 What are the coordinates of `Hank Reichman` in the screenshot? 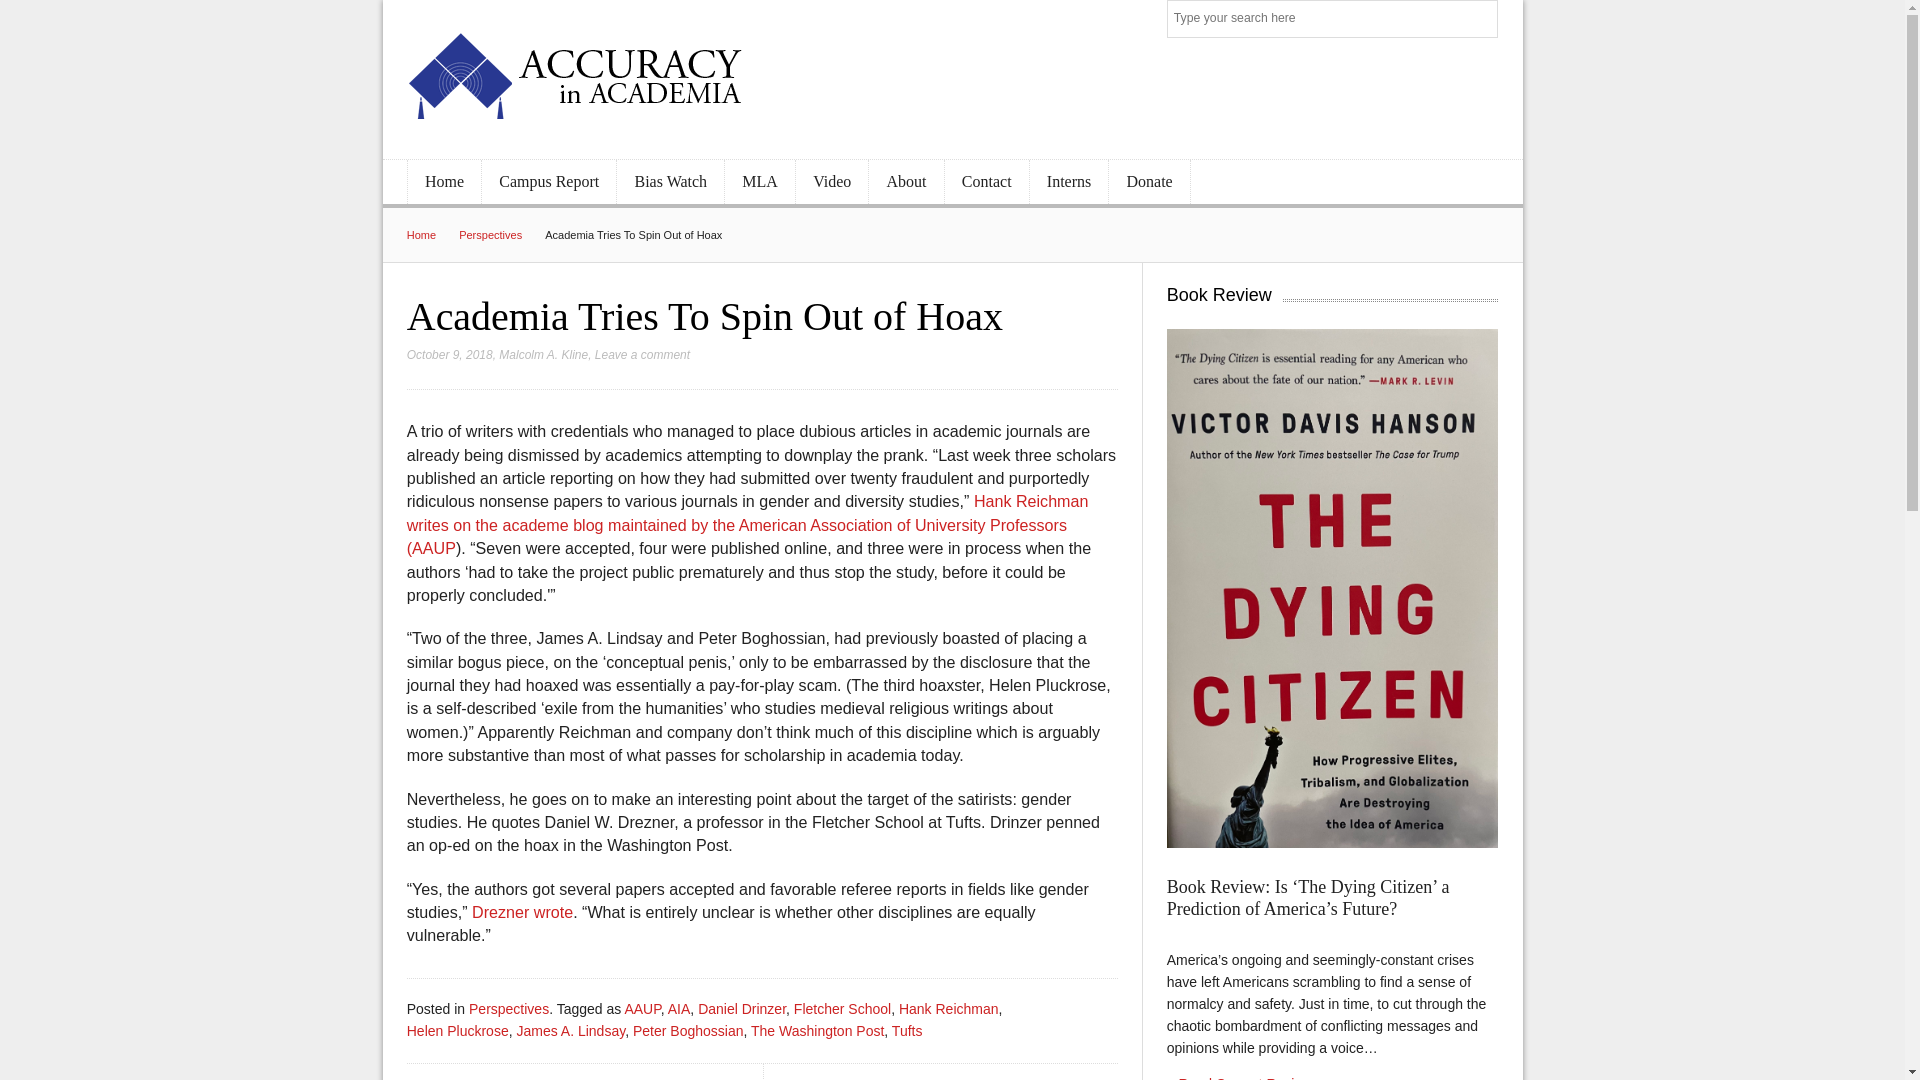 It's located at (948, 1009).